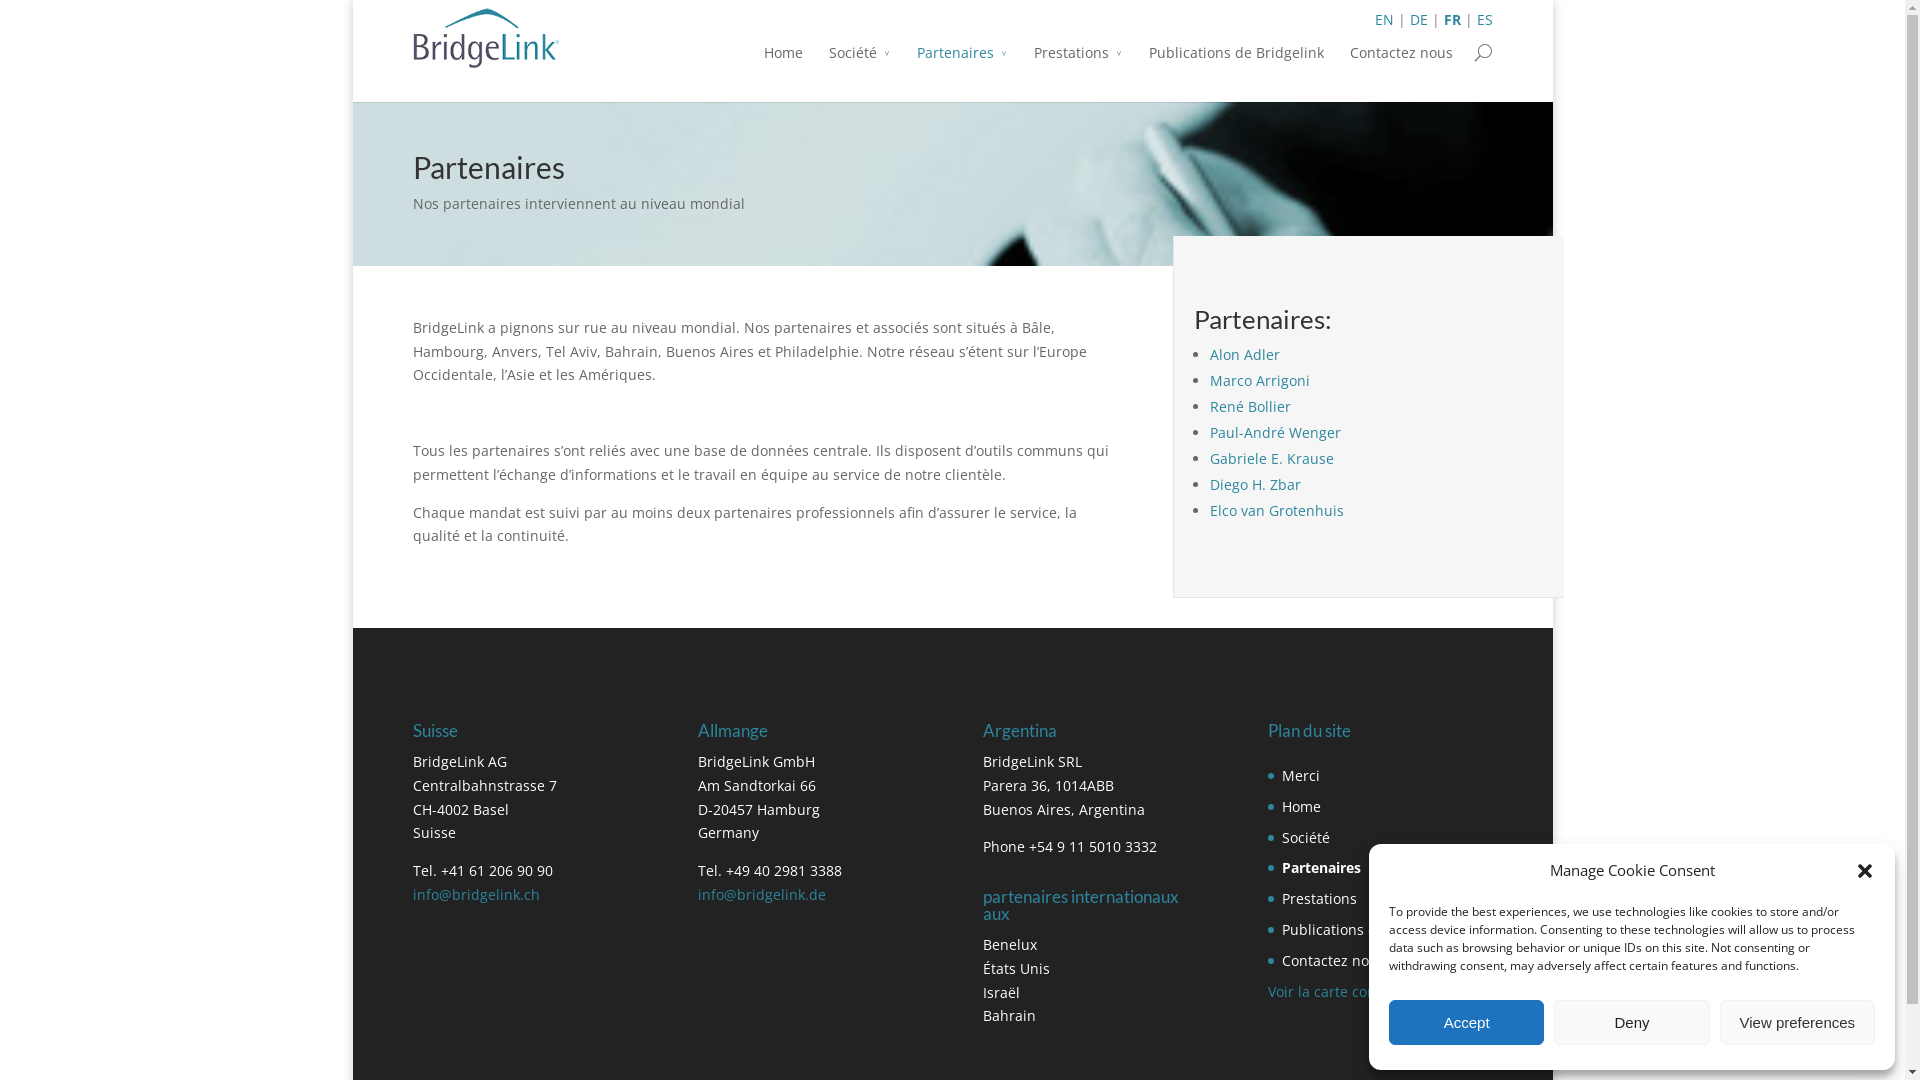  Describe the element at coordinates (1798, 1022) in the screenshot. I see `View preferences` at that location.